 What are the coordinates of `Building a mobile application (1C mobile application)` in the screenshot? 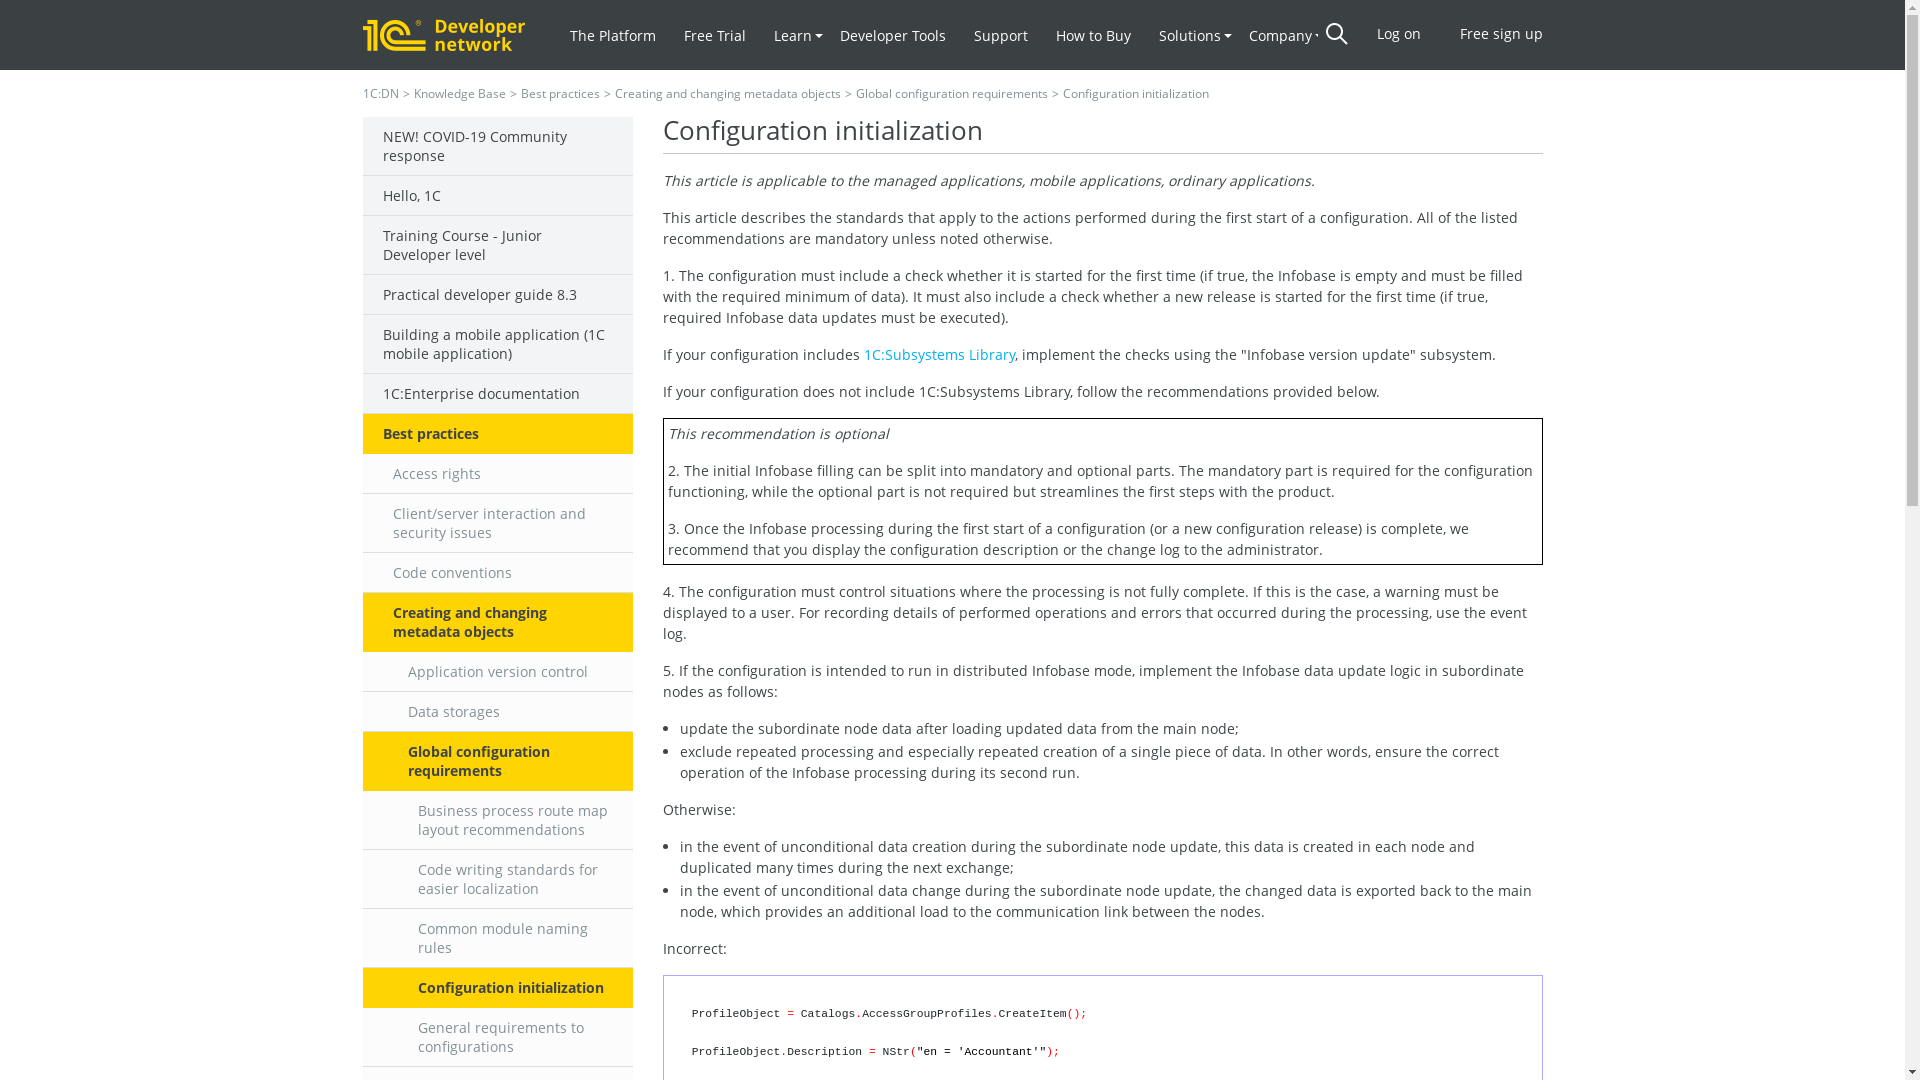 It's located at (497, 344).